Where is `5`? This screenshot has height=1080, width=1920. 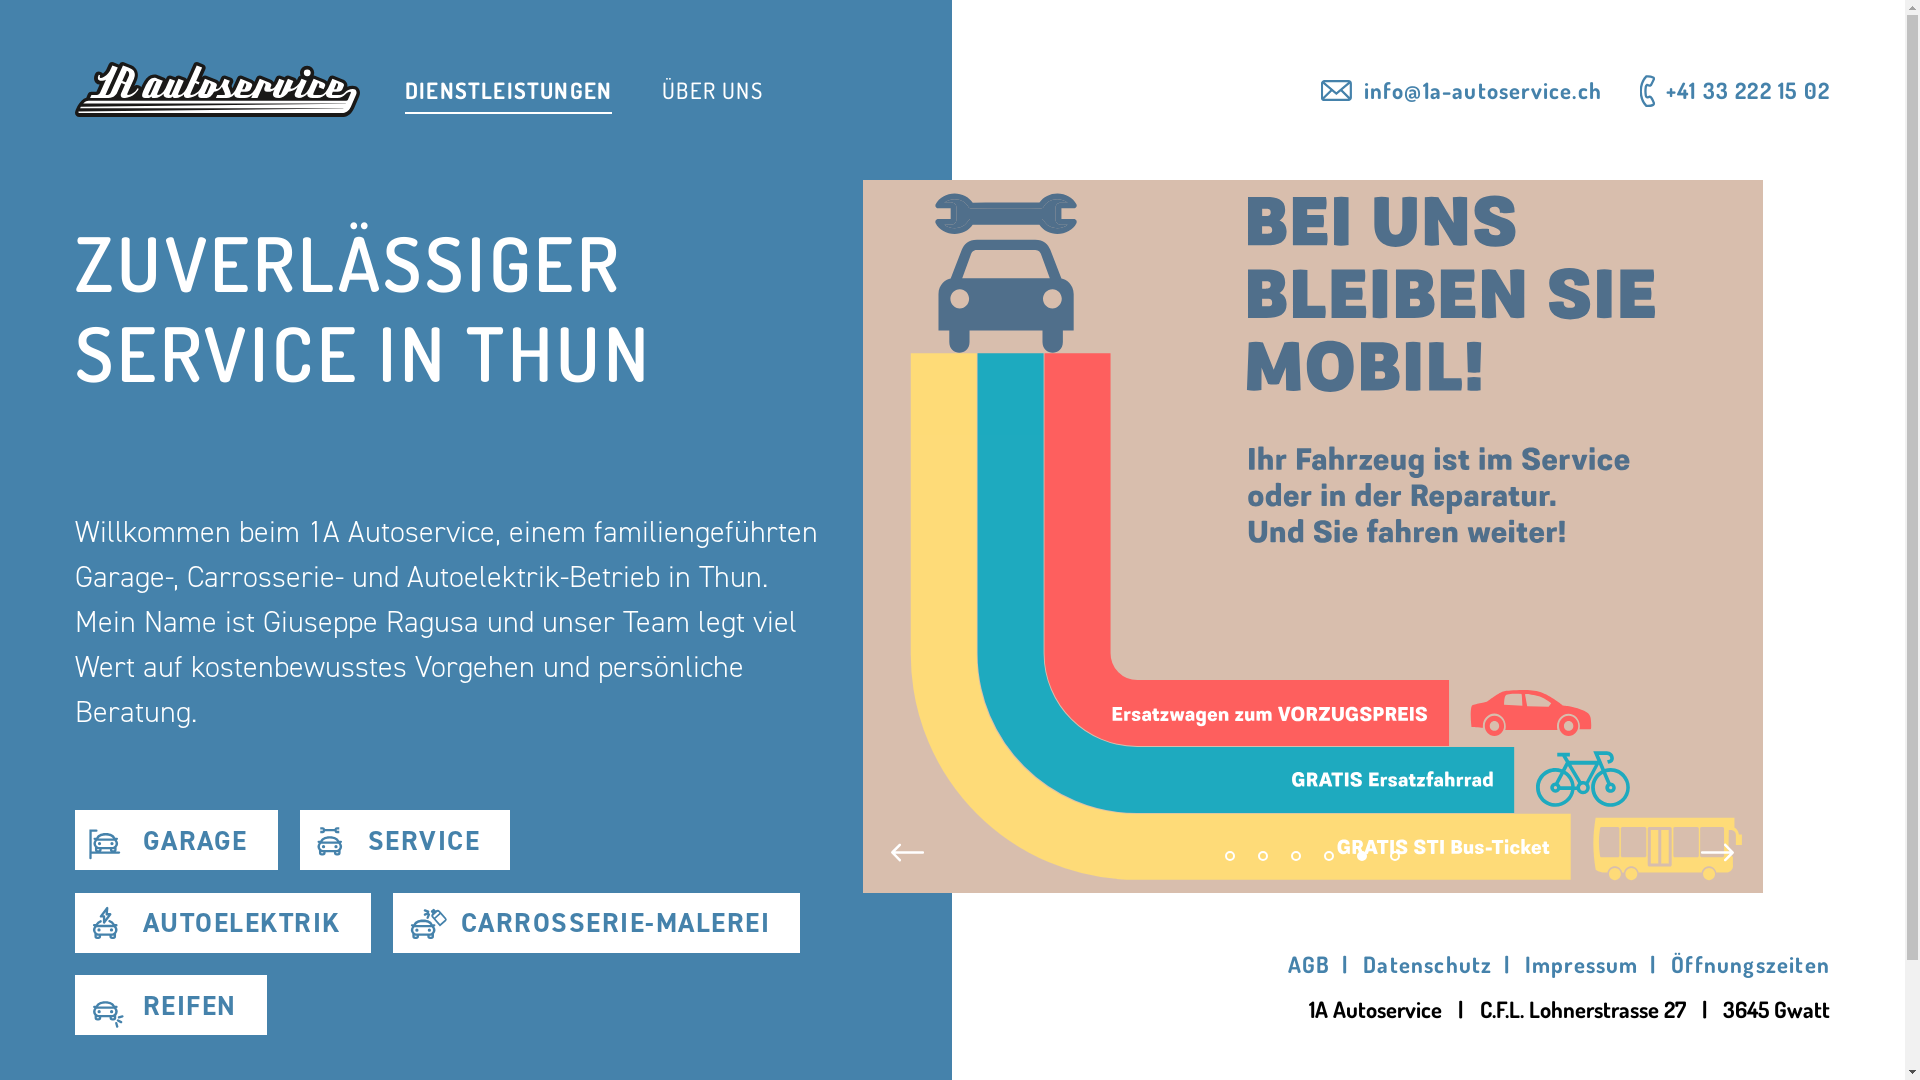
5 is located at coordinates (1362, 856).